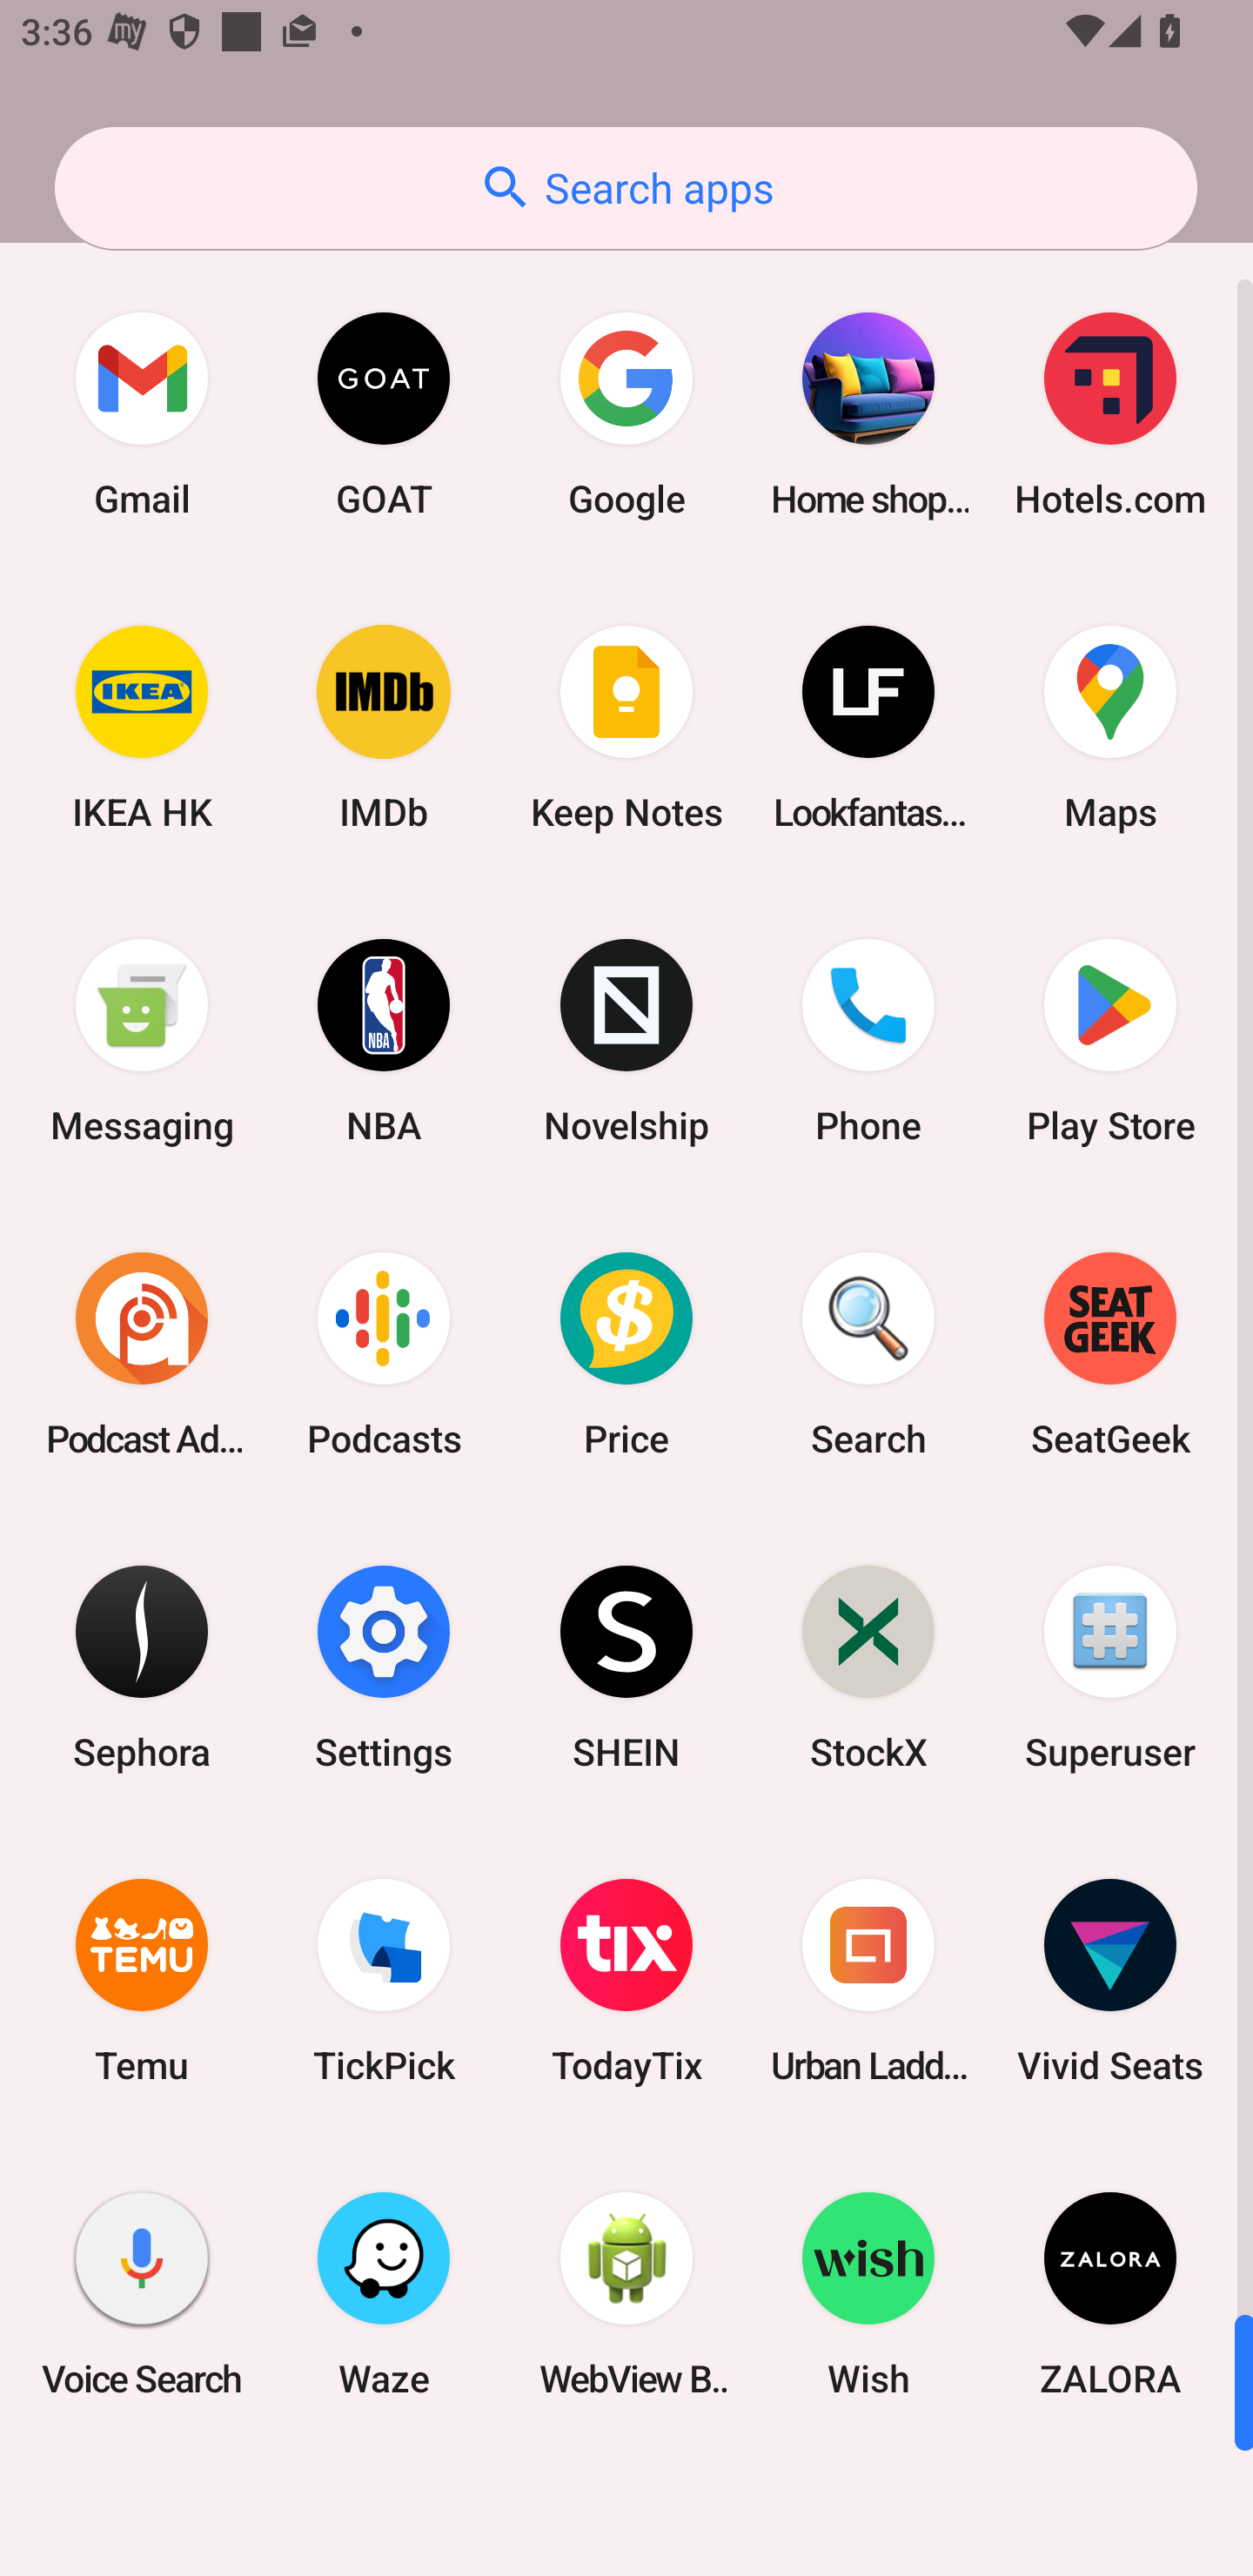 The height and width of the screenshot is (2576, 1253). What do you see at coordinates (868, 728) in the screenshot?
I see `Lookfantastic` at bounding box center [868, 728].